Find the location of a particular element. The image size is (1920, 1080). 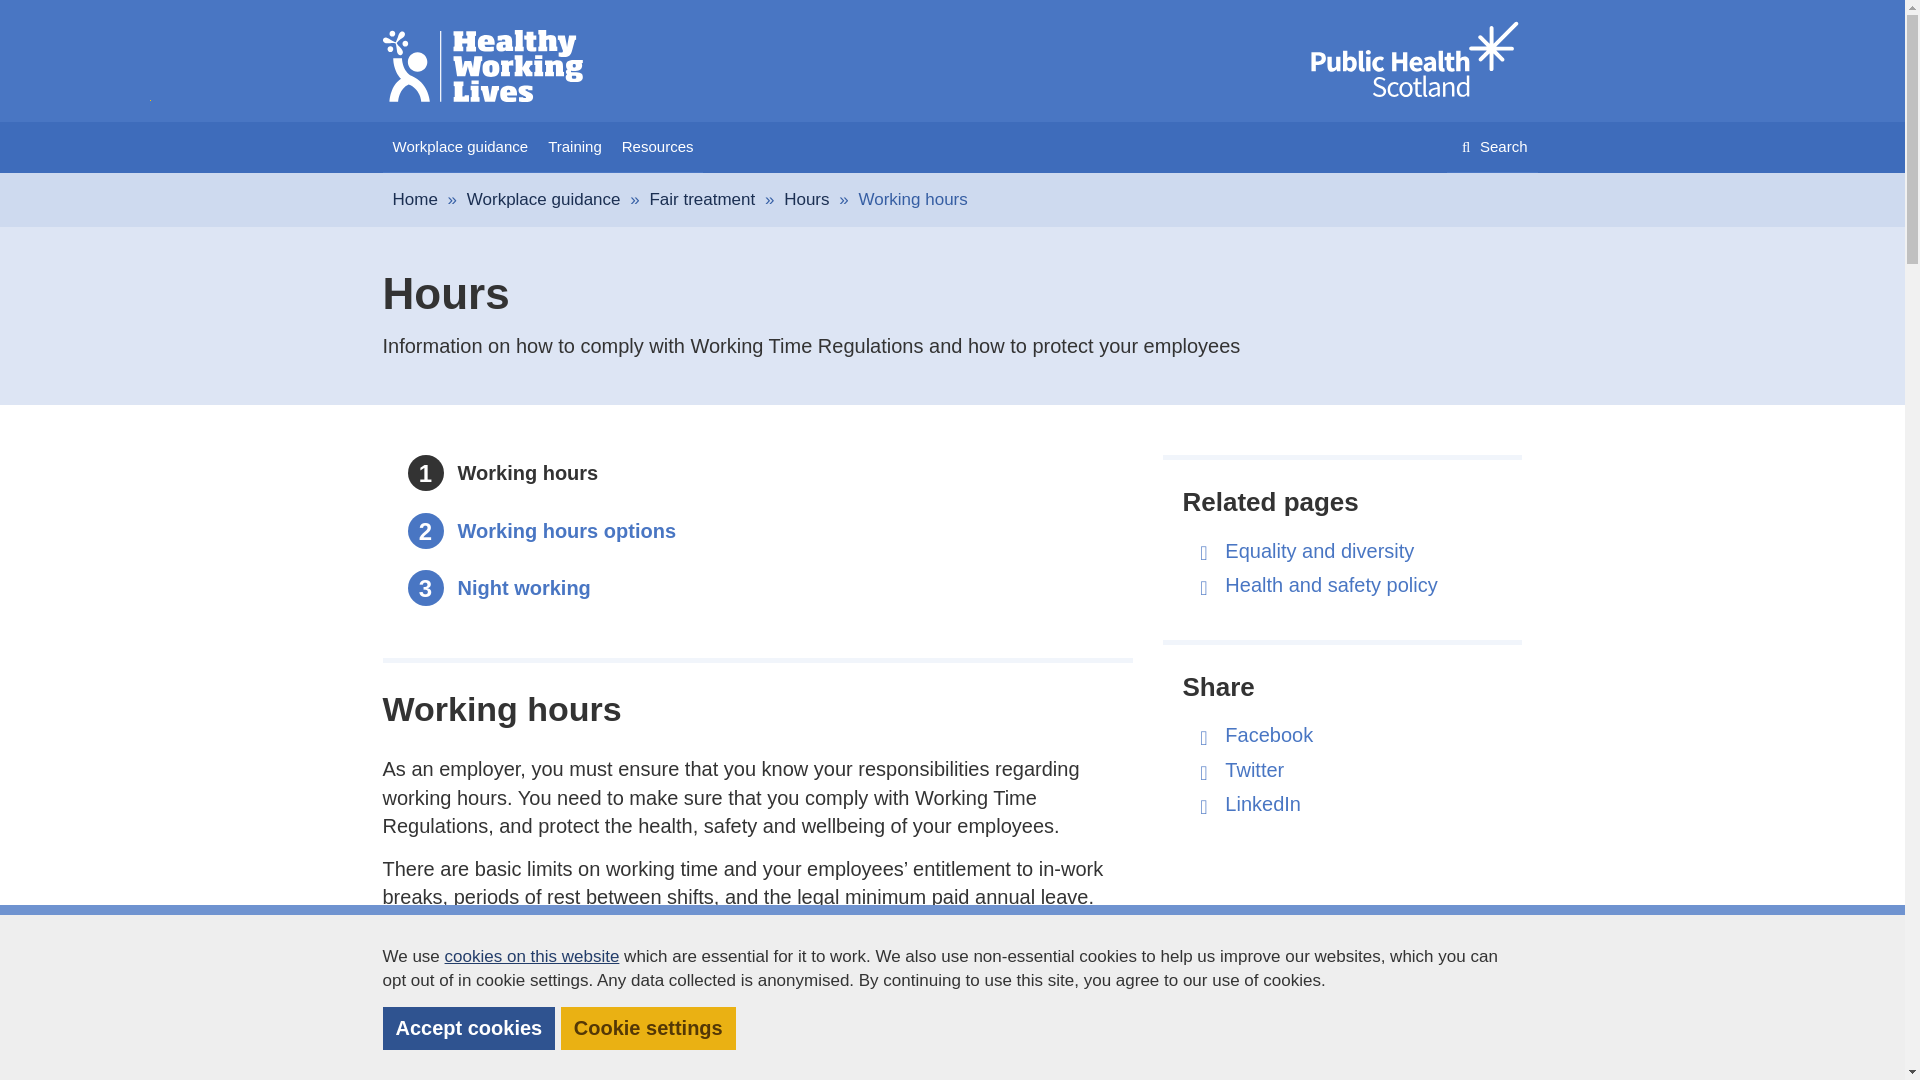

Equality and diversity is located at coordinates (460, 147).